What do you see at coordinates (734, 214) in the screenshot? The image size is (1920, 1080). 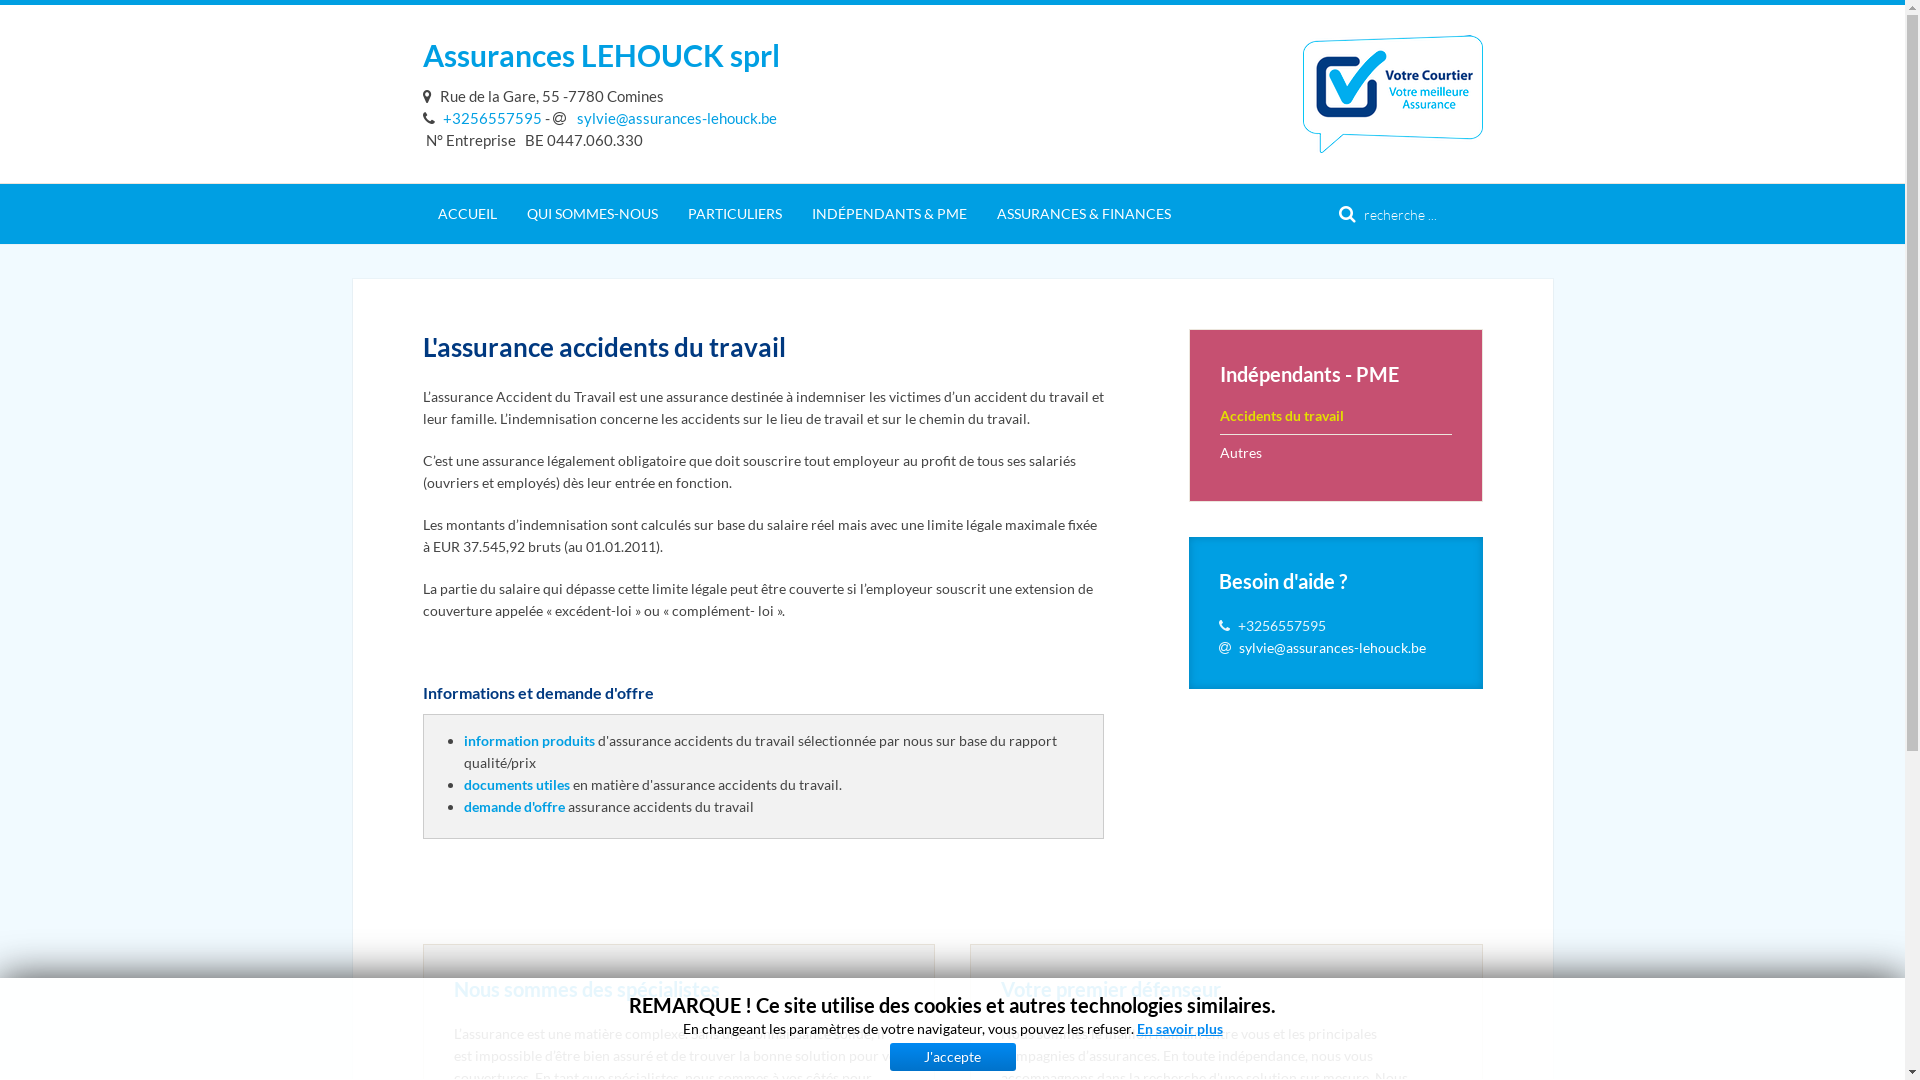 I see `PARTICULIERS` at bounding box center [734, 214].